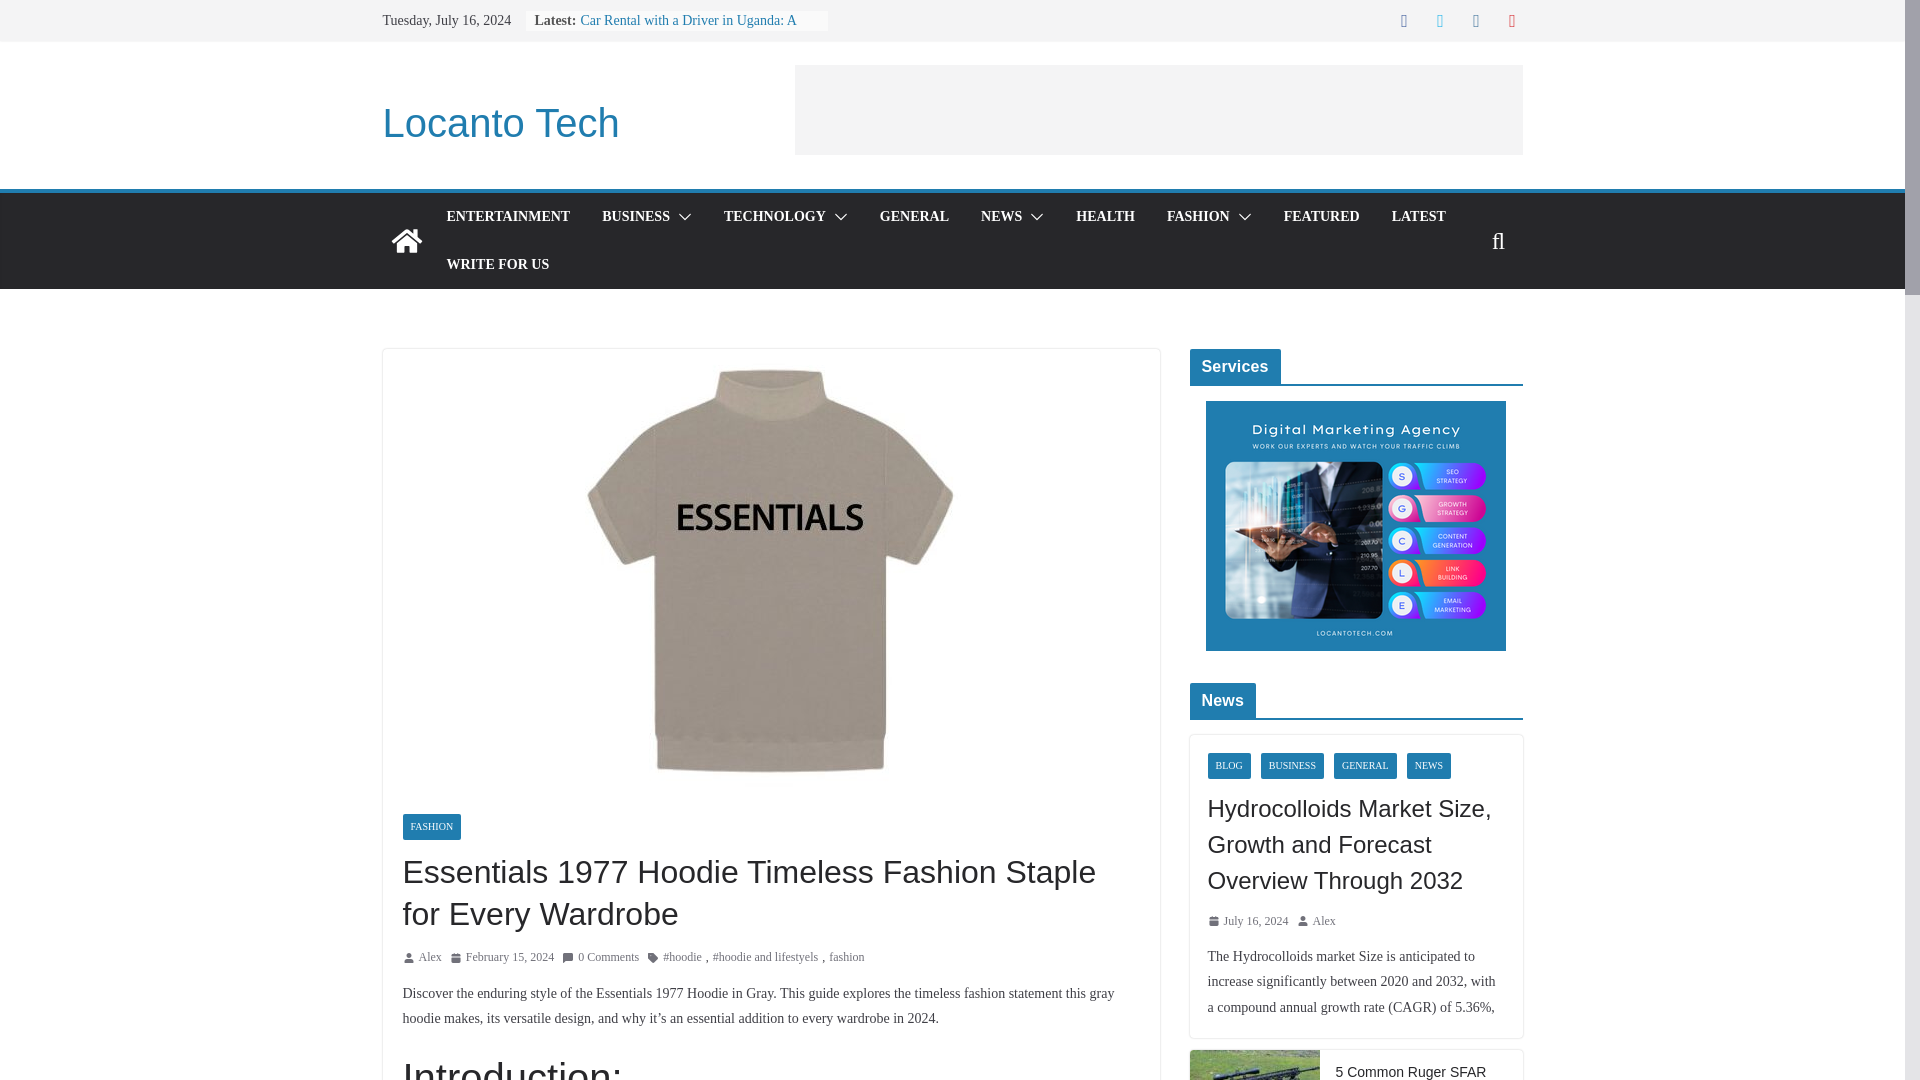  Describe the element at coordinates (1322, 217) in the screenshot. I see `FEATURED` at that location.